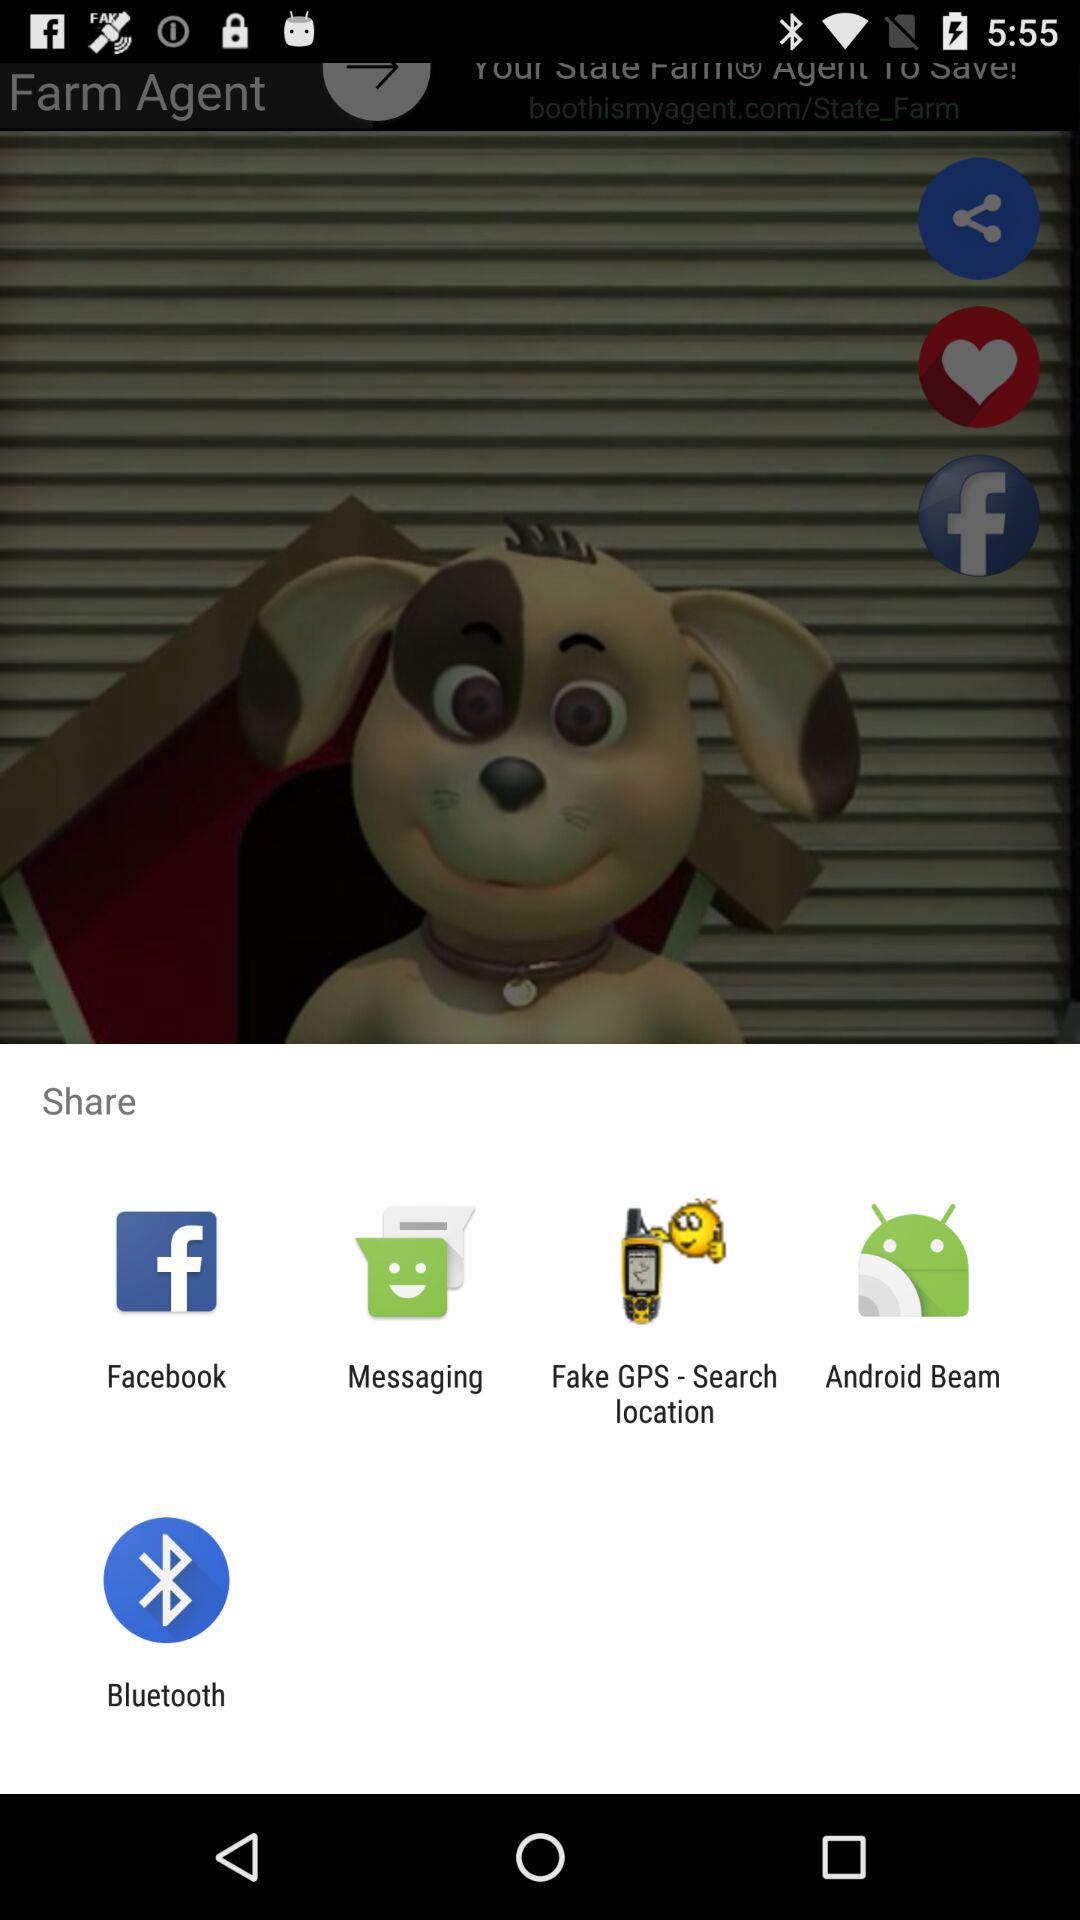  What do you see at coordinates (913, 1393) in the screenshot?
I see `launch app next to fake gps search app` at bounding box center [913, 1393].